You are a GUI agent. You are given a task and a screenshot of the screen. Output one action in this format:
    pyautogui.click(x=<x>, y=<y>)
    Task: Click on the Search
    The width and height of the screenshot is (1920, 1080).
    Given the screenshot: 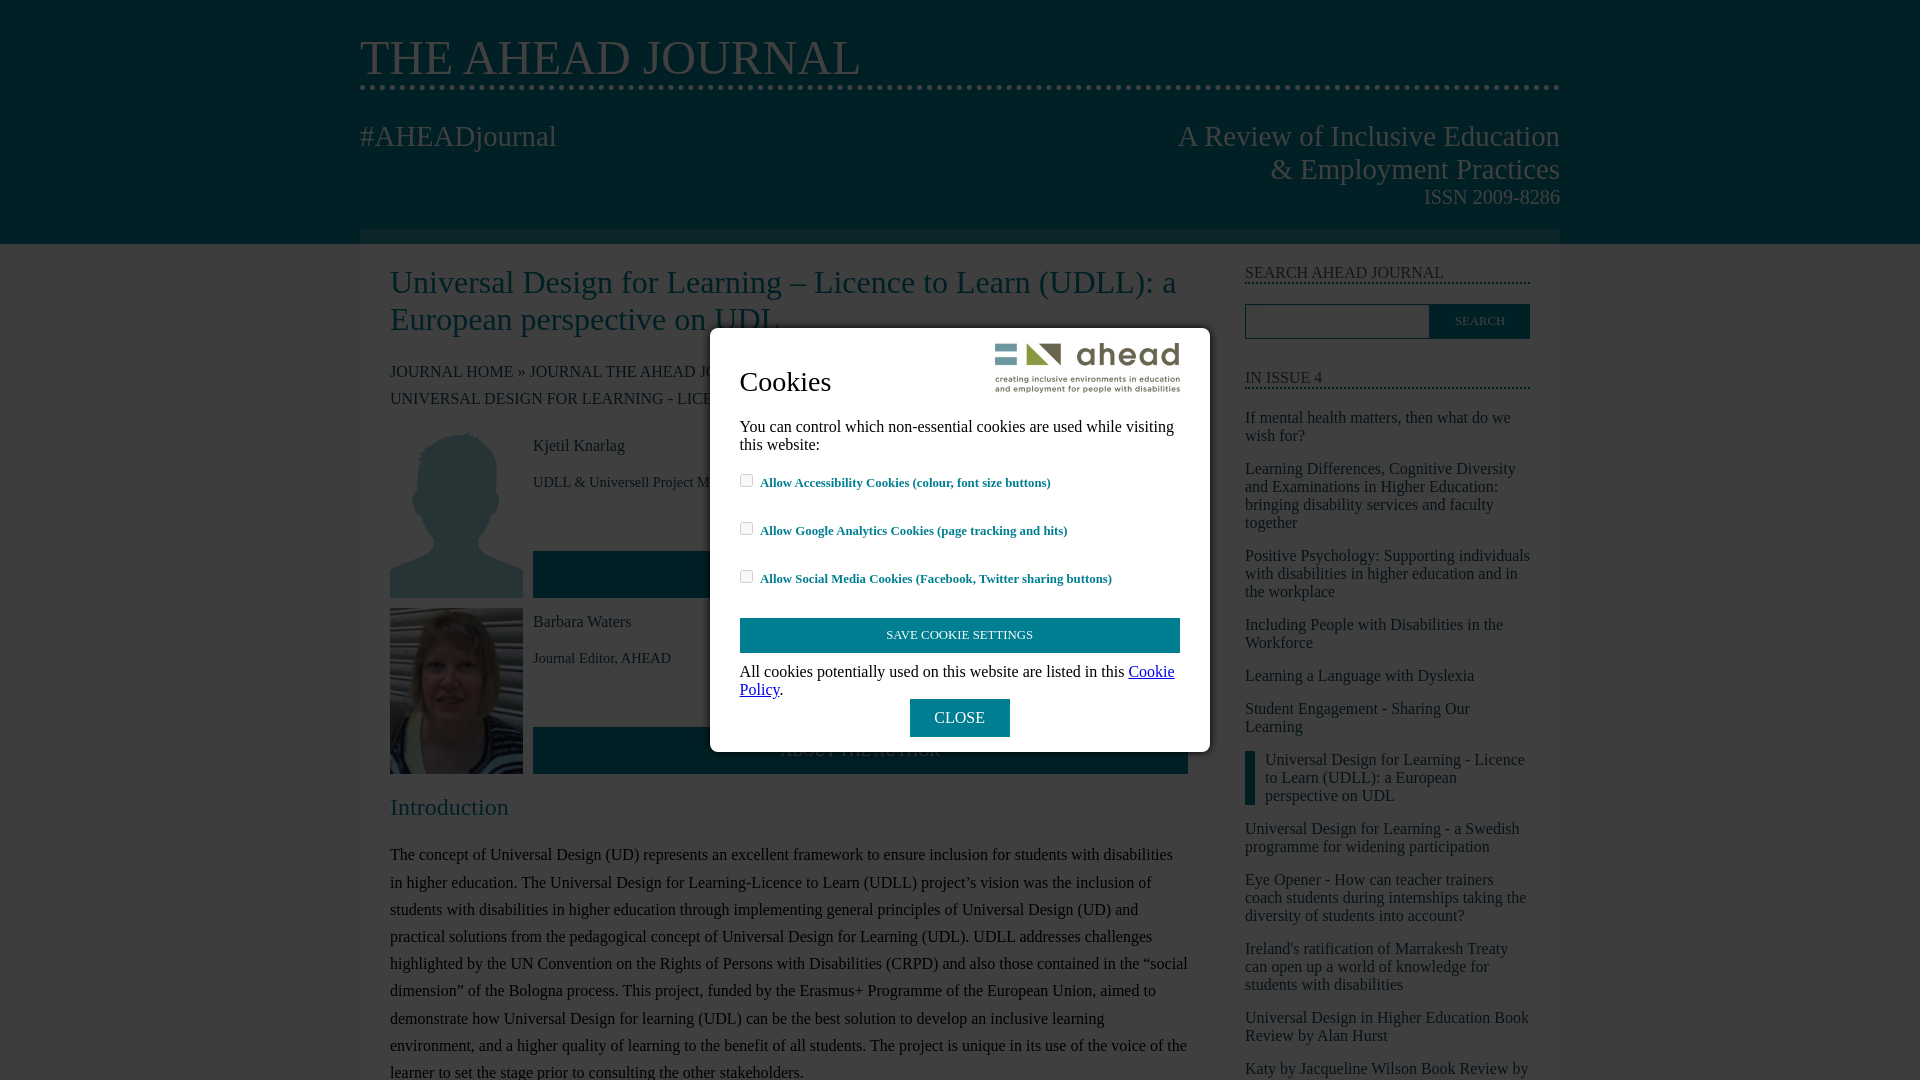 What is the action you would take?
    pyautogui.click(x=1480, y=321)
    